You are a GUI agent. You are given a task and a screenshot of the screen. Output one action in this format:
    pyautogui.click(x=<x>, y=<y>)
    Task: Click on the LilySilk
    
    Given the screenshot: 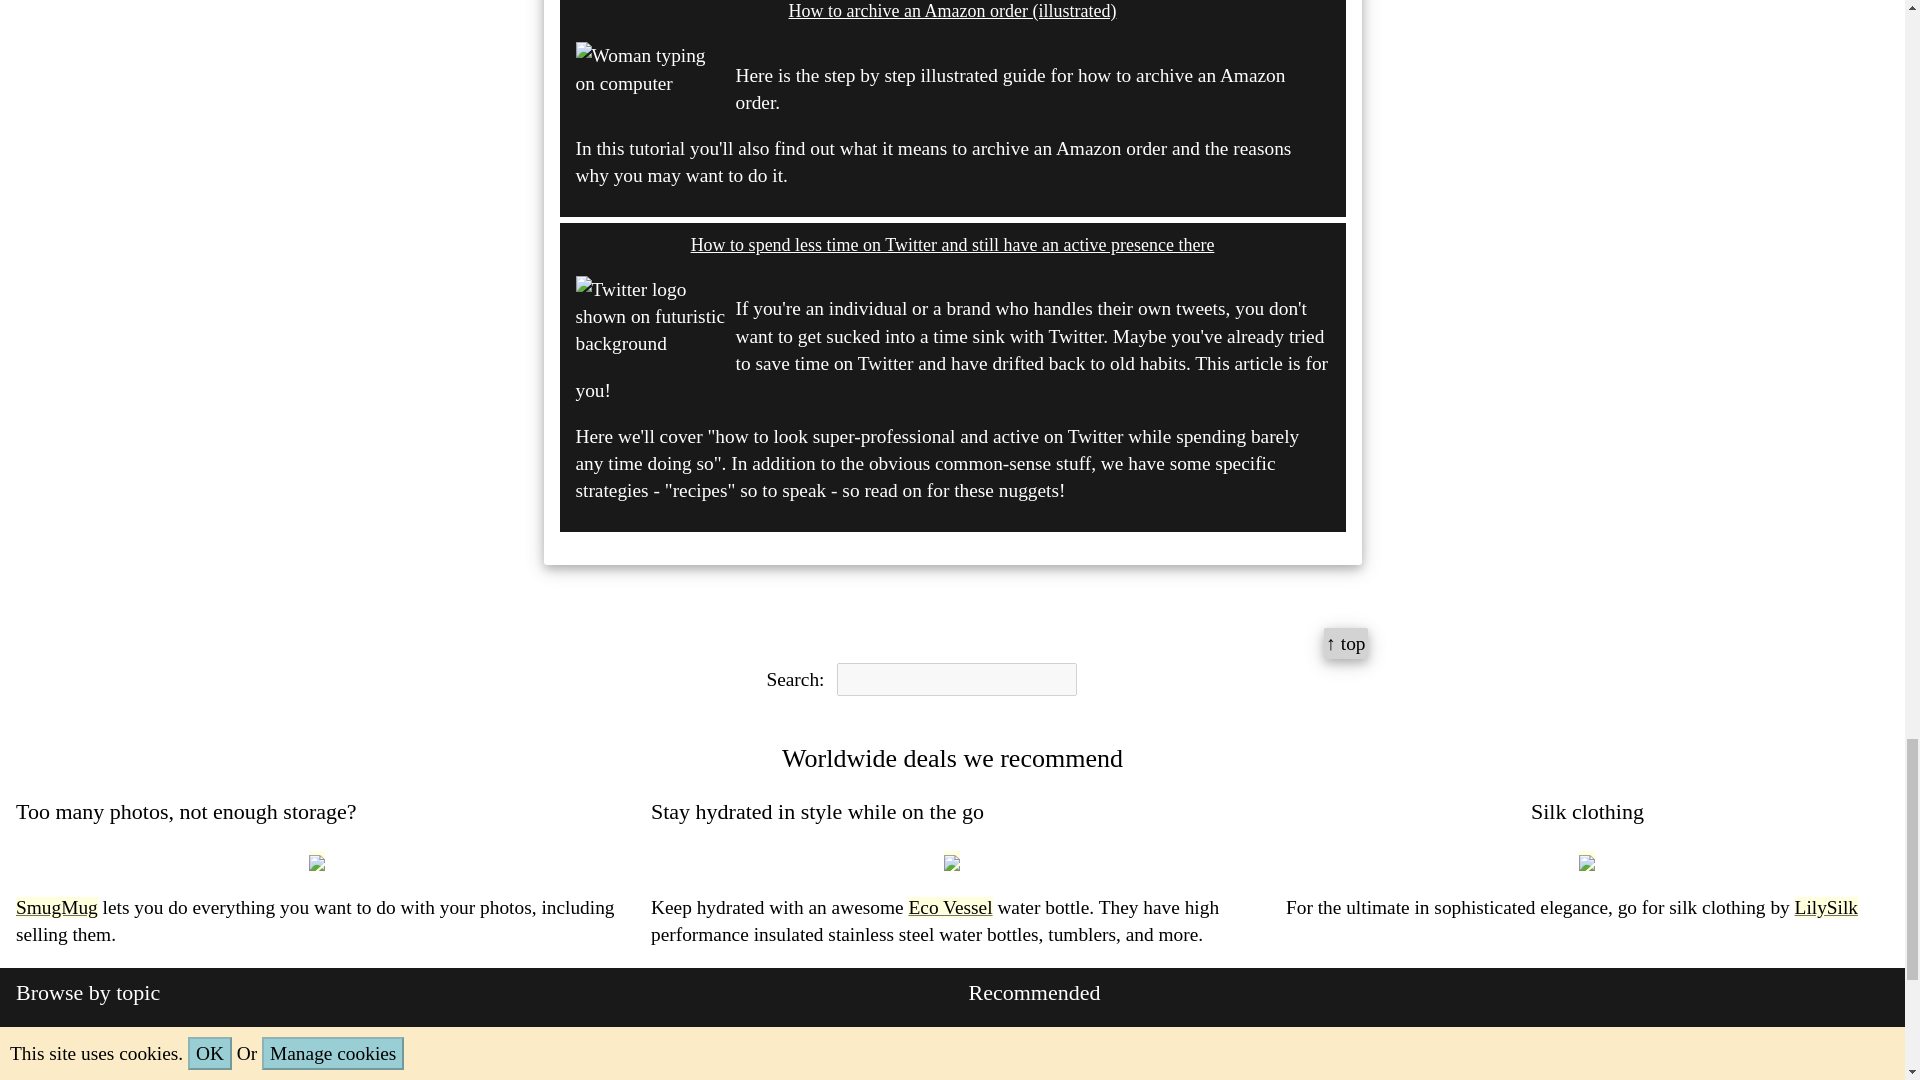 What is the action you would take?
    pyautogui.click(x=1826, y=908)
    